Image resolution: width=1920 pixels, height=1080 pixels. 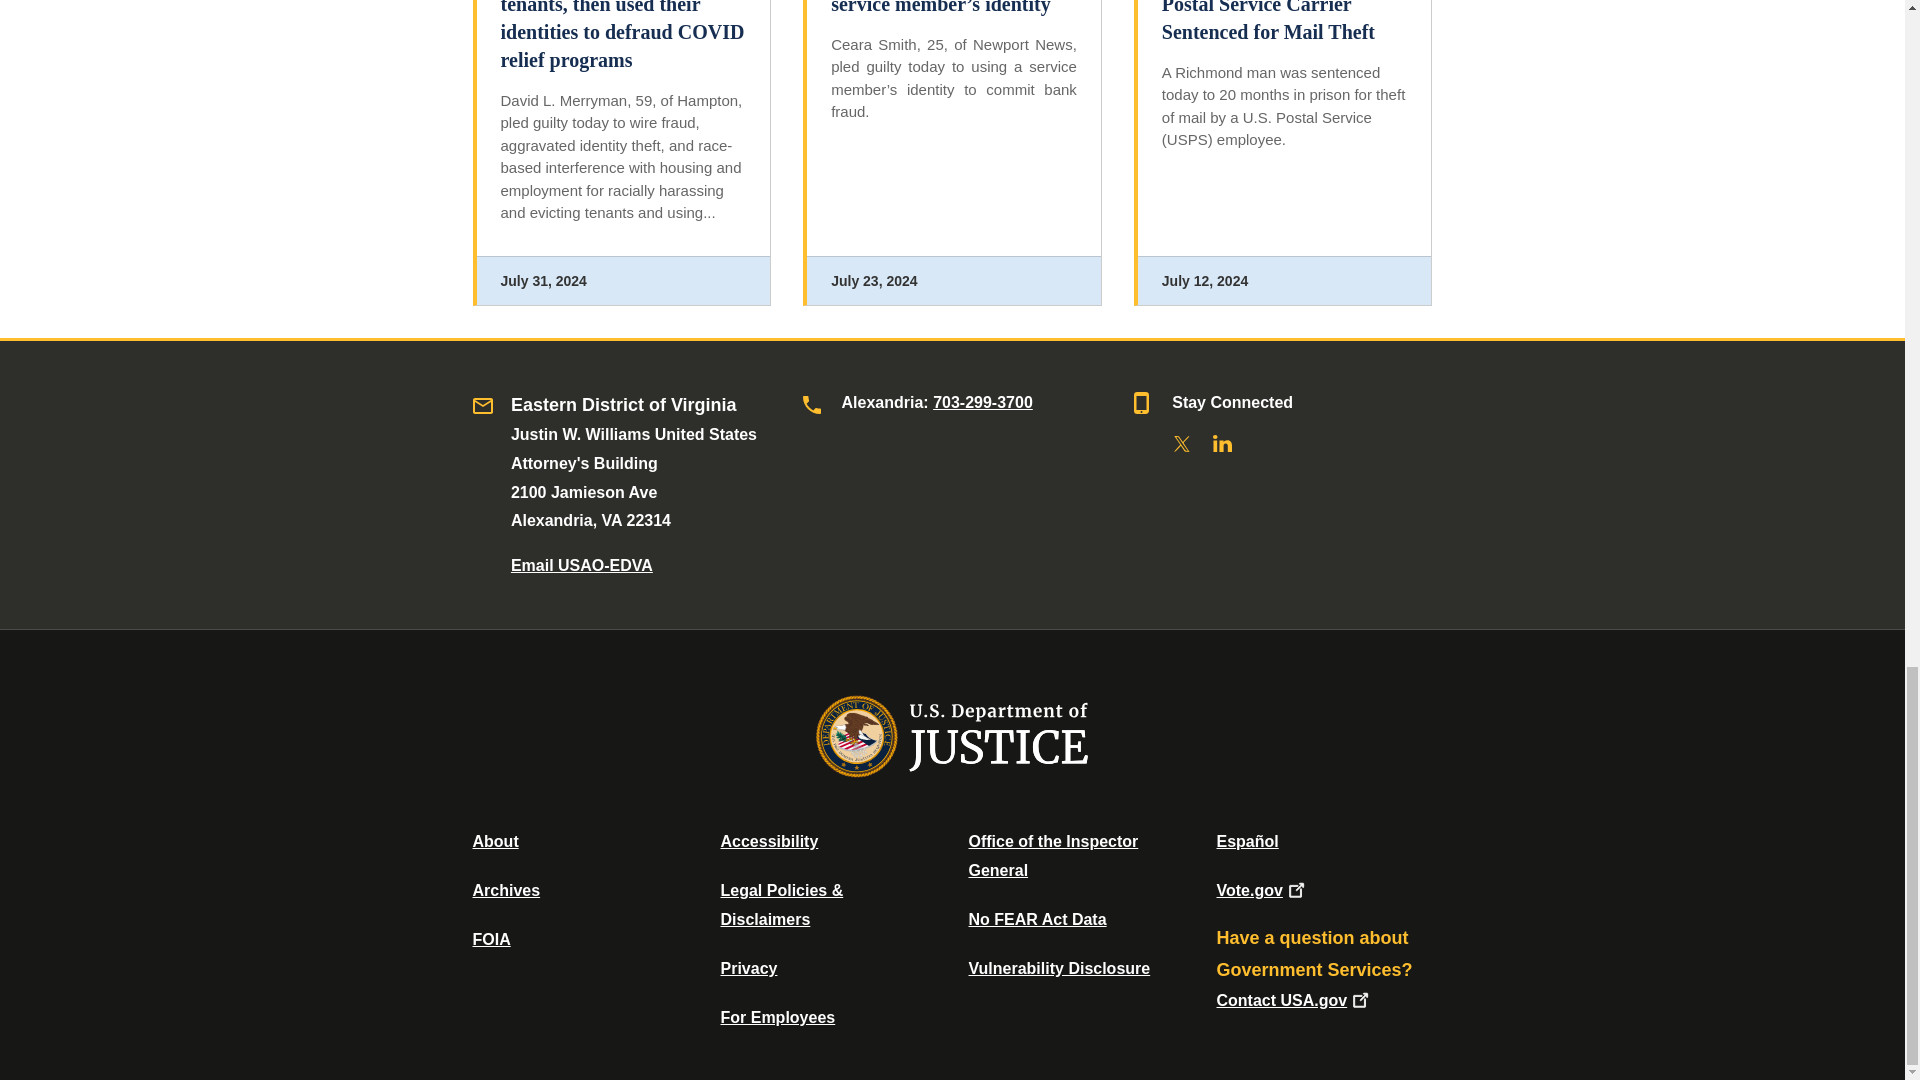 What do you see at coordinates (1036, 919) in the screenshot?
I see `Data Posted Pursuant To The No Fear Act` at bounding box center [1036, 919].